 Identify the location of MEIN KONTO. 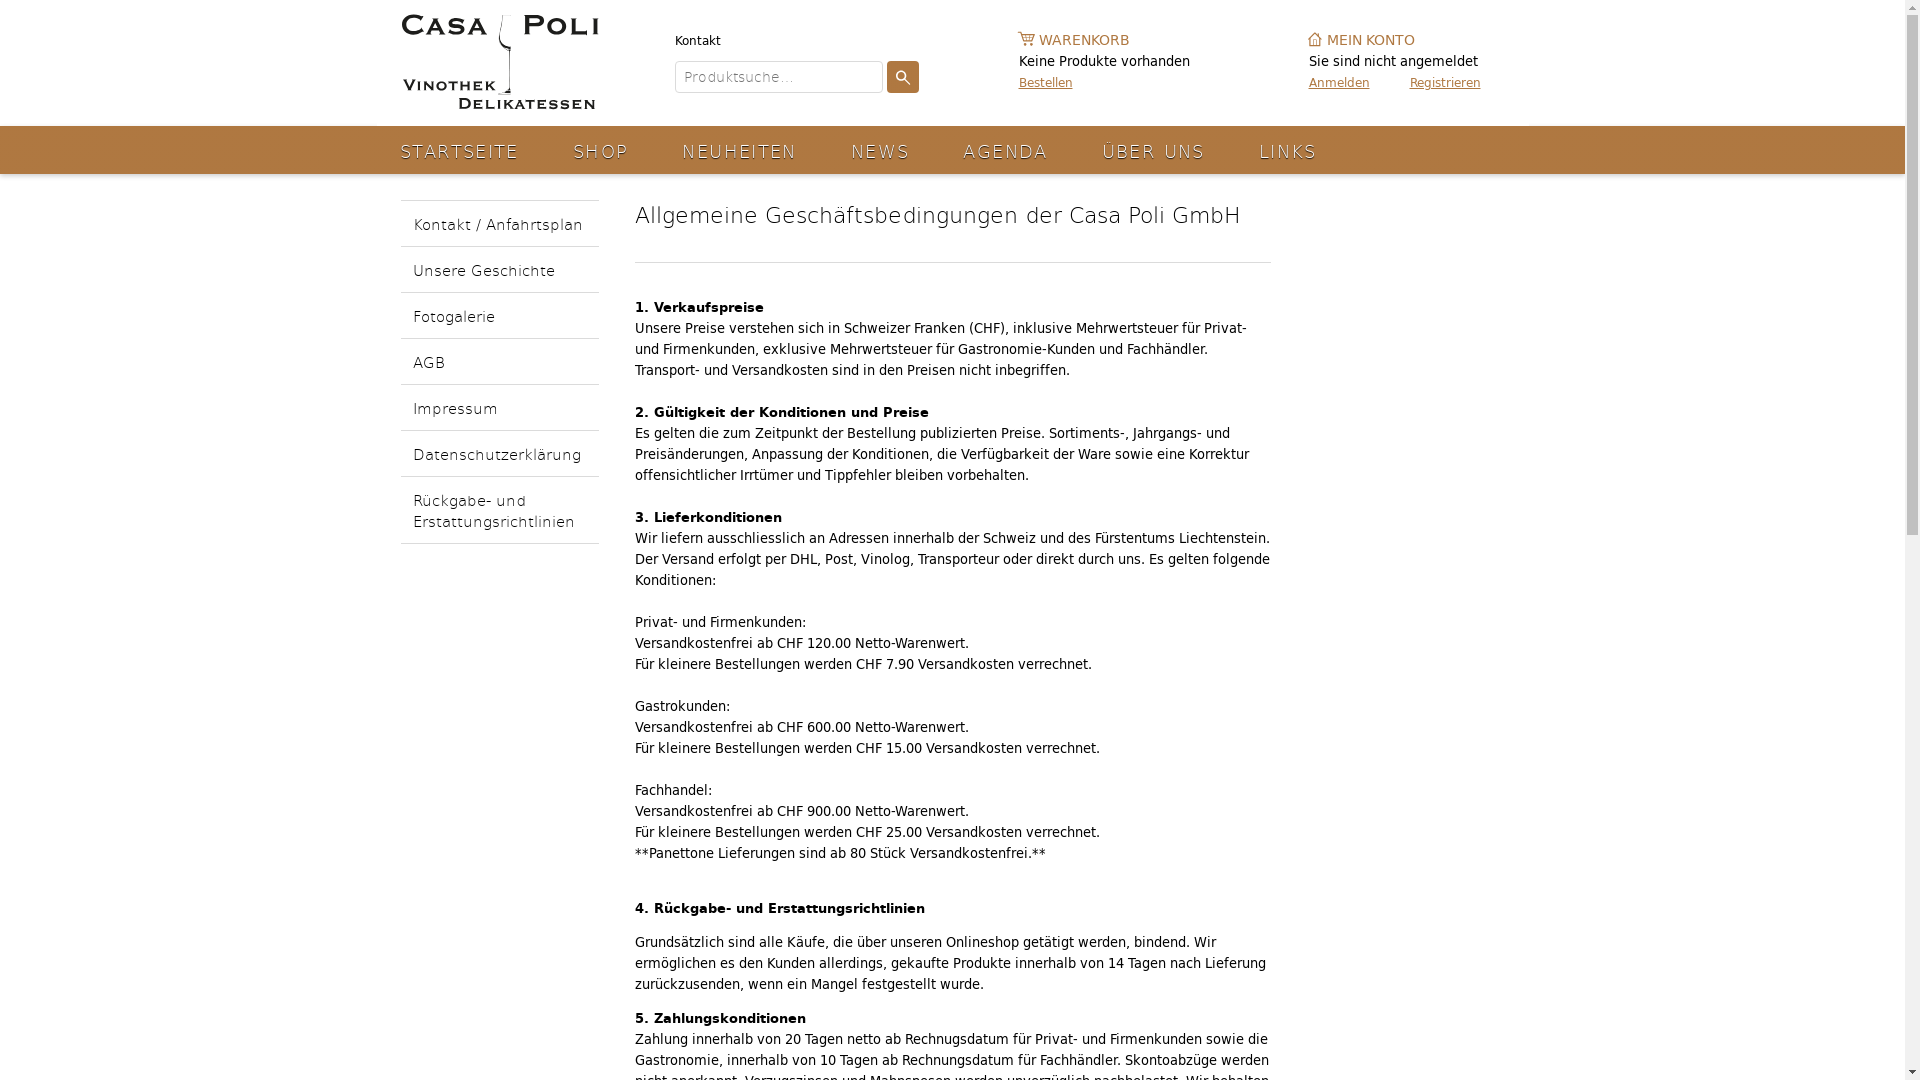
(1407, 40).